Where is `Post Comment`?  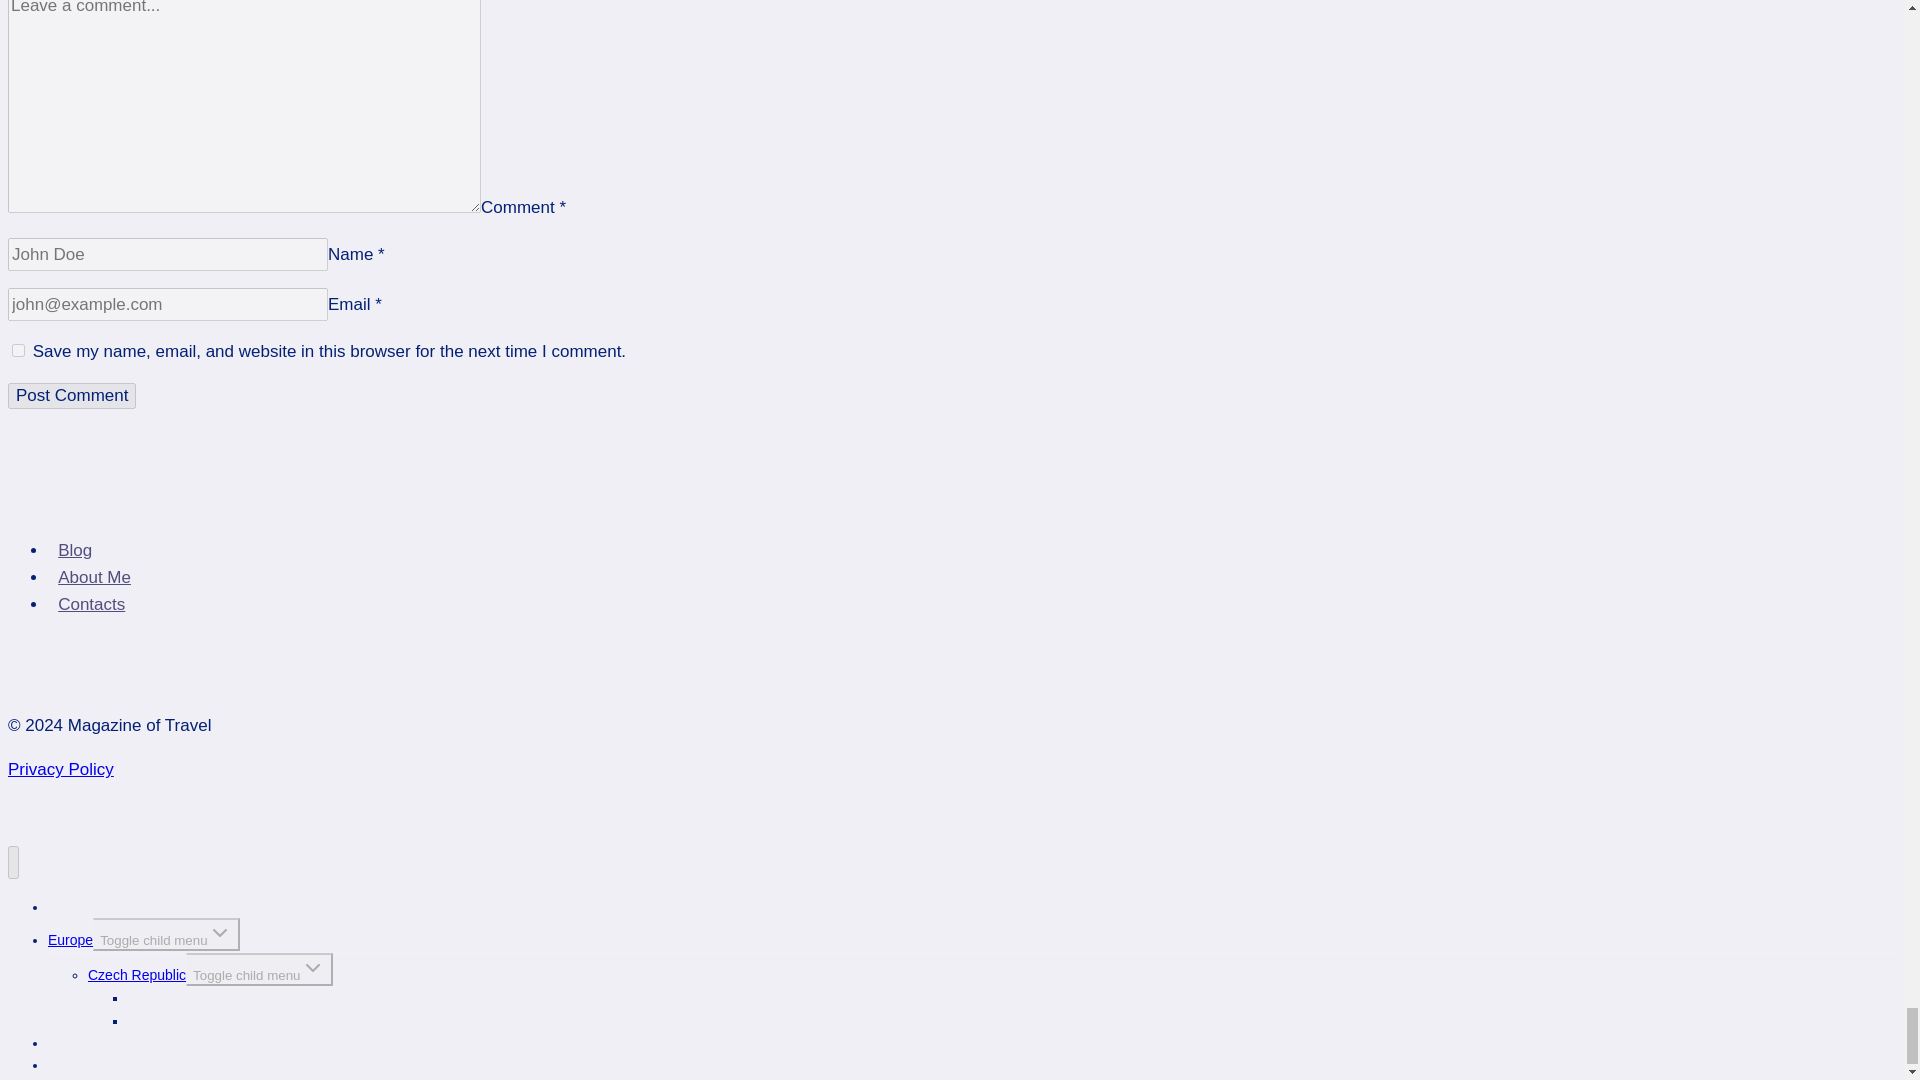 Post Comment is located at coordinates (72, 396).